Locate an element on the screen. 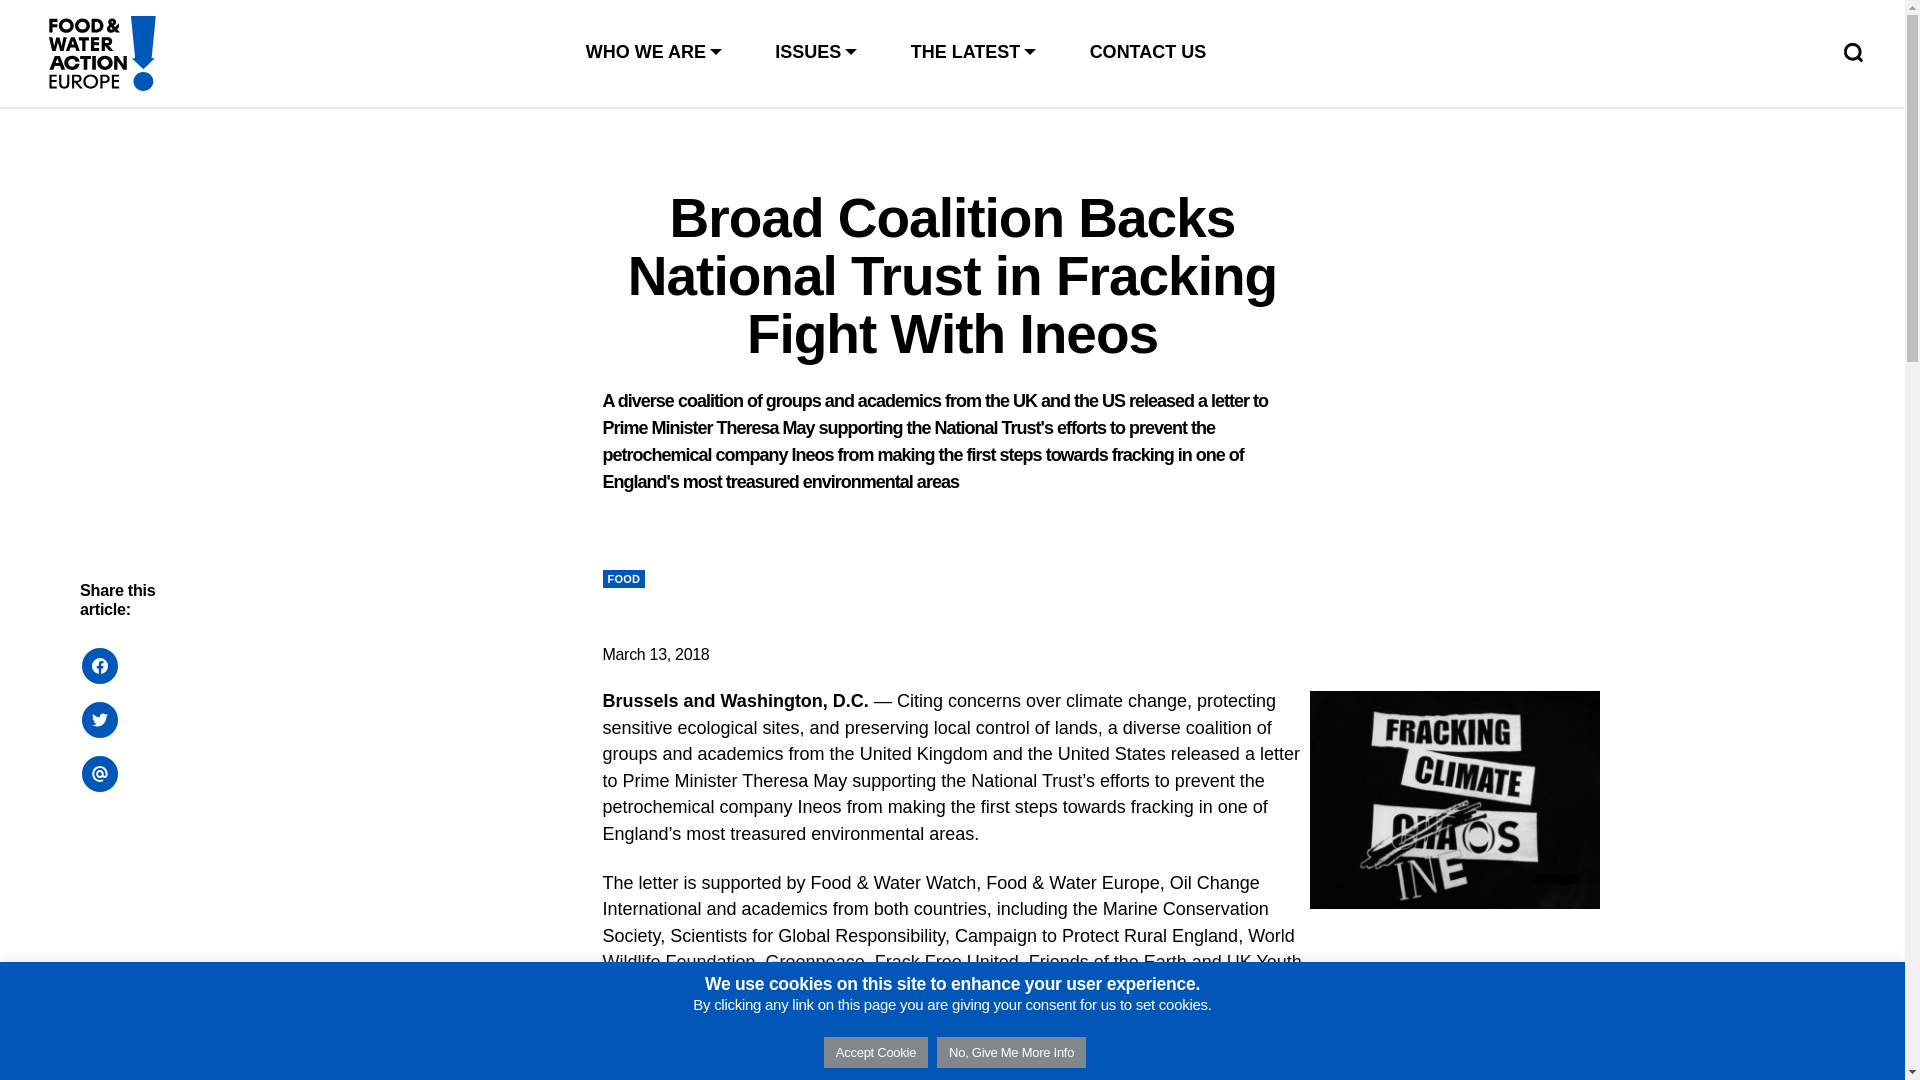 This screenshot has height=1080, width=1920. ISSUES is located at coordinates (818, 52).